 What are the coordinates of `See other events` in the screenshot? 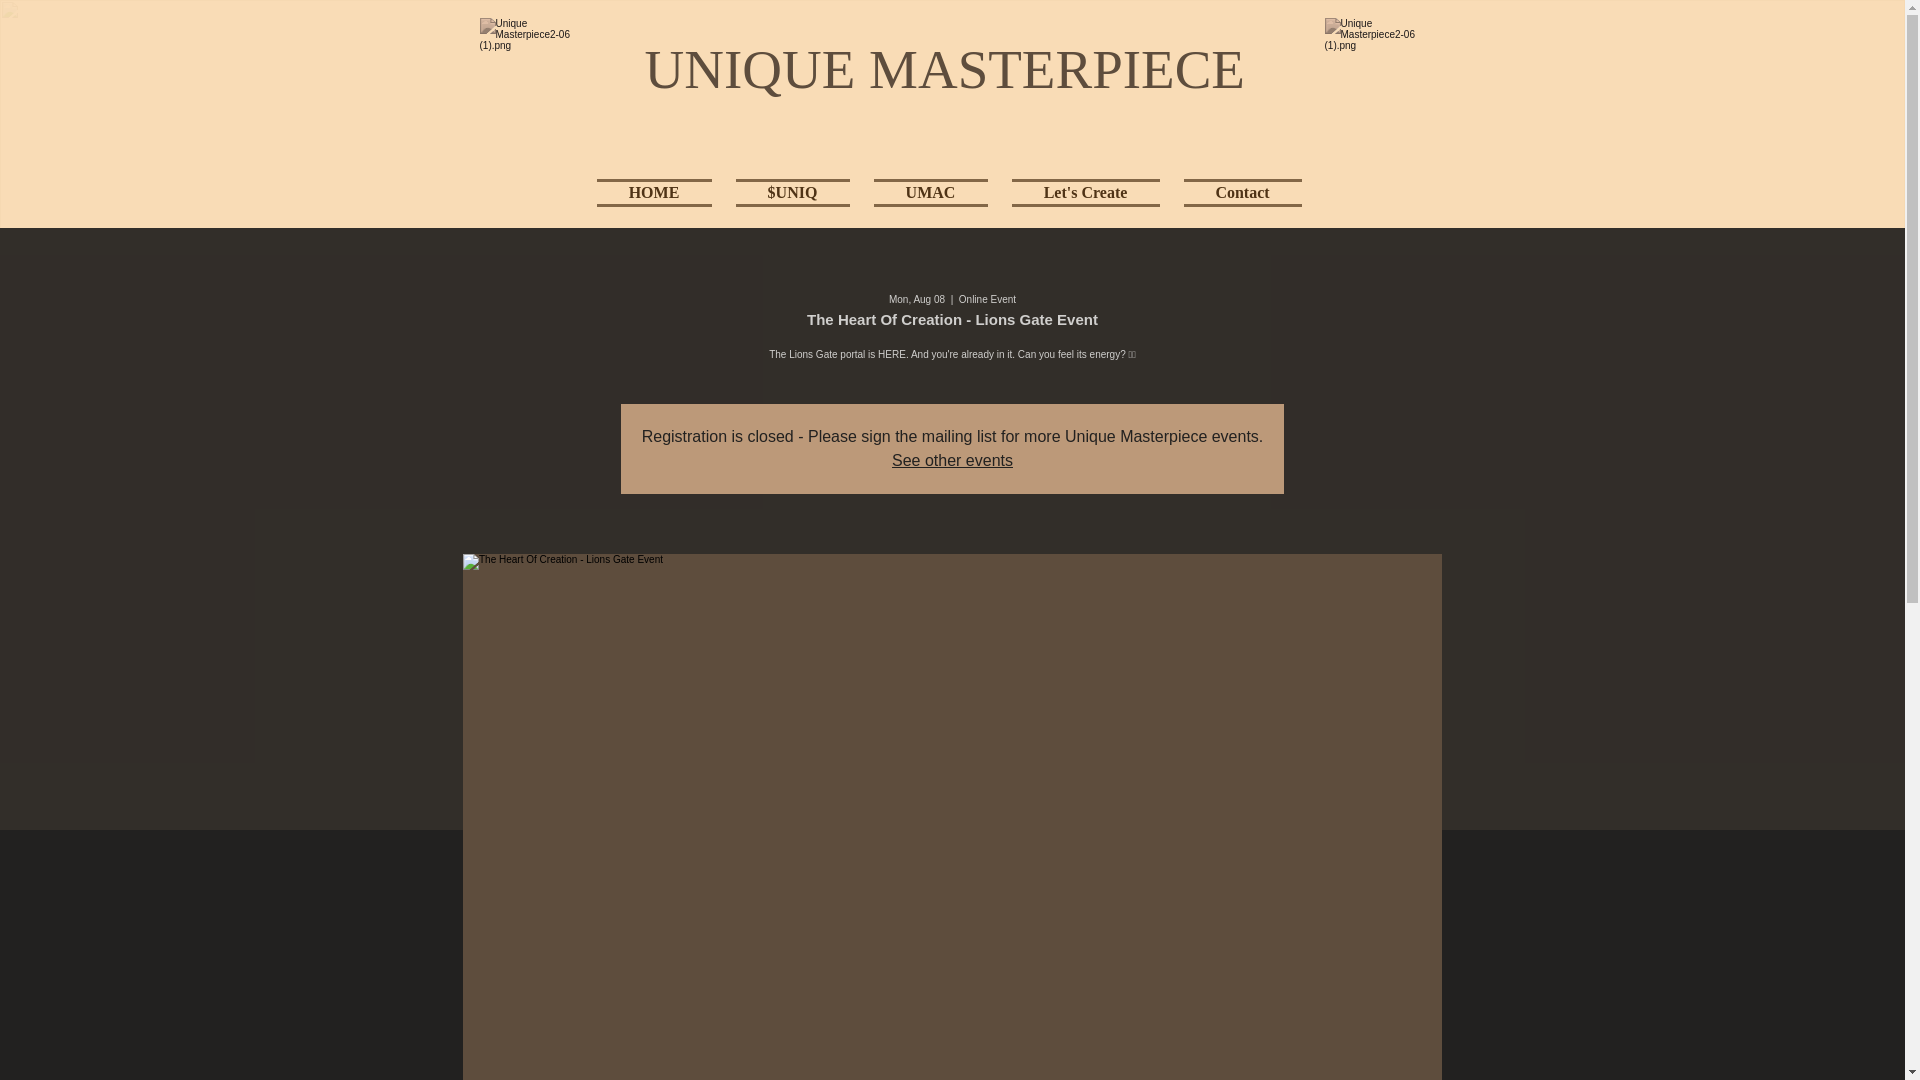 It's located at (952, 460).